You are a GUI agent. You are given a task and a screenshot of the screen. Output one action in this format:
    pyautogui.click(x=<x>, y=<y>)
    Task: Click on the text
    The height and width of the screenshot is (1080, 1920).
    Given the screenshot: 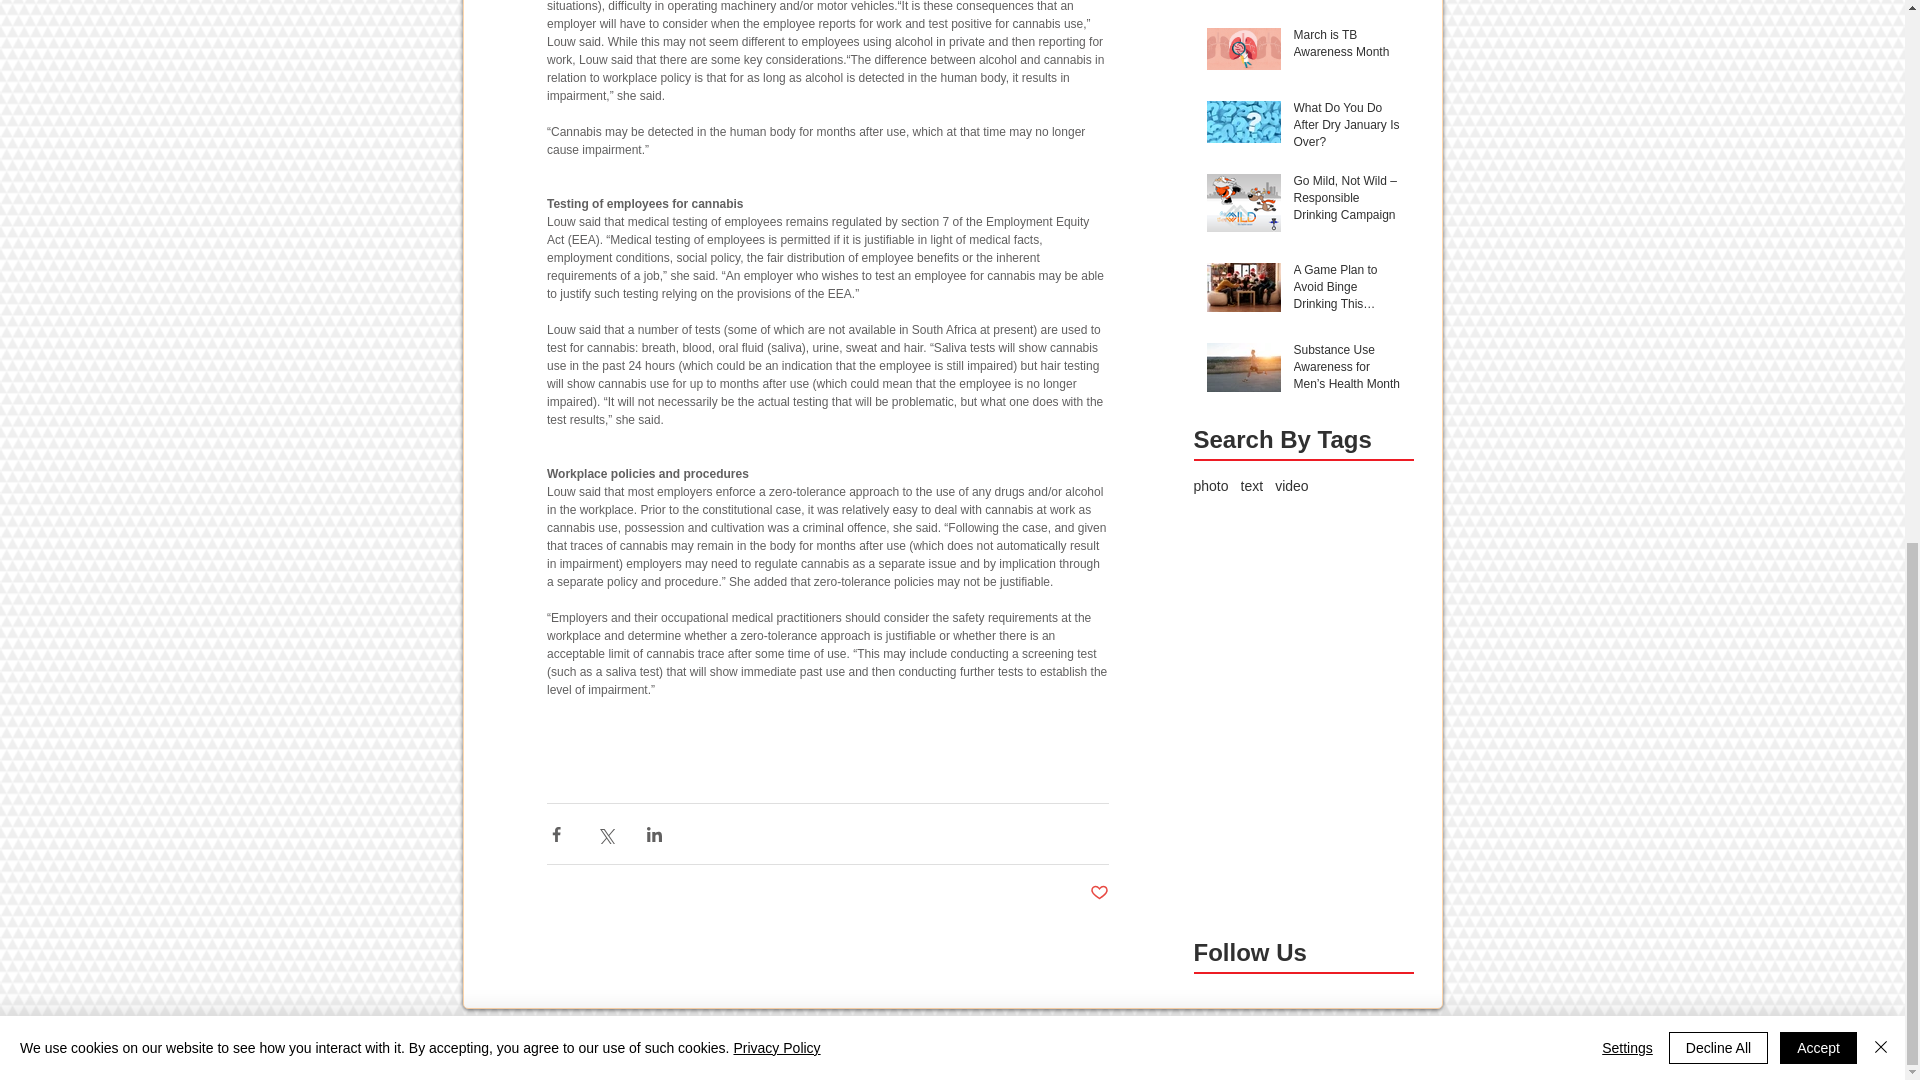 What is the action you would take?
    pyautogui.click(x=1252, y=486)
    